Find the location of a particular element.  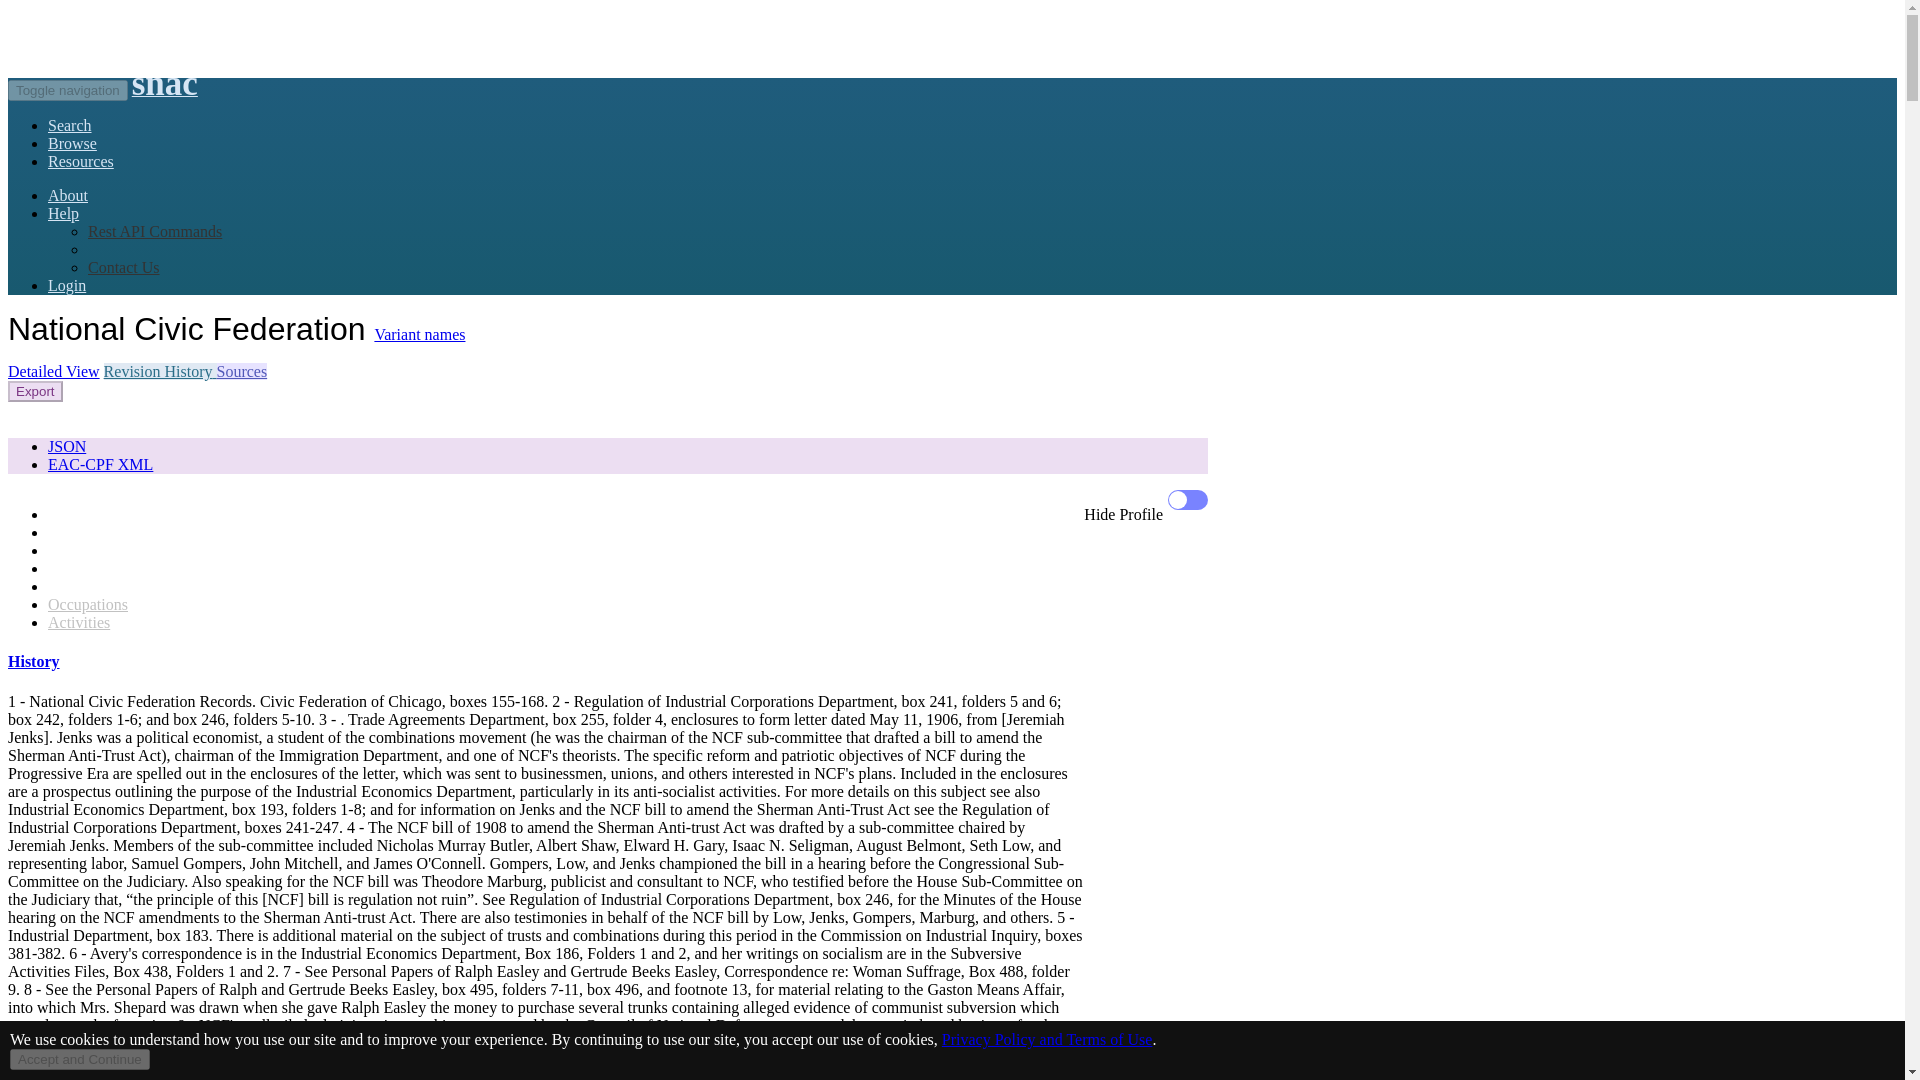

Search is located at coordinates (70, 124).